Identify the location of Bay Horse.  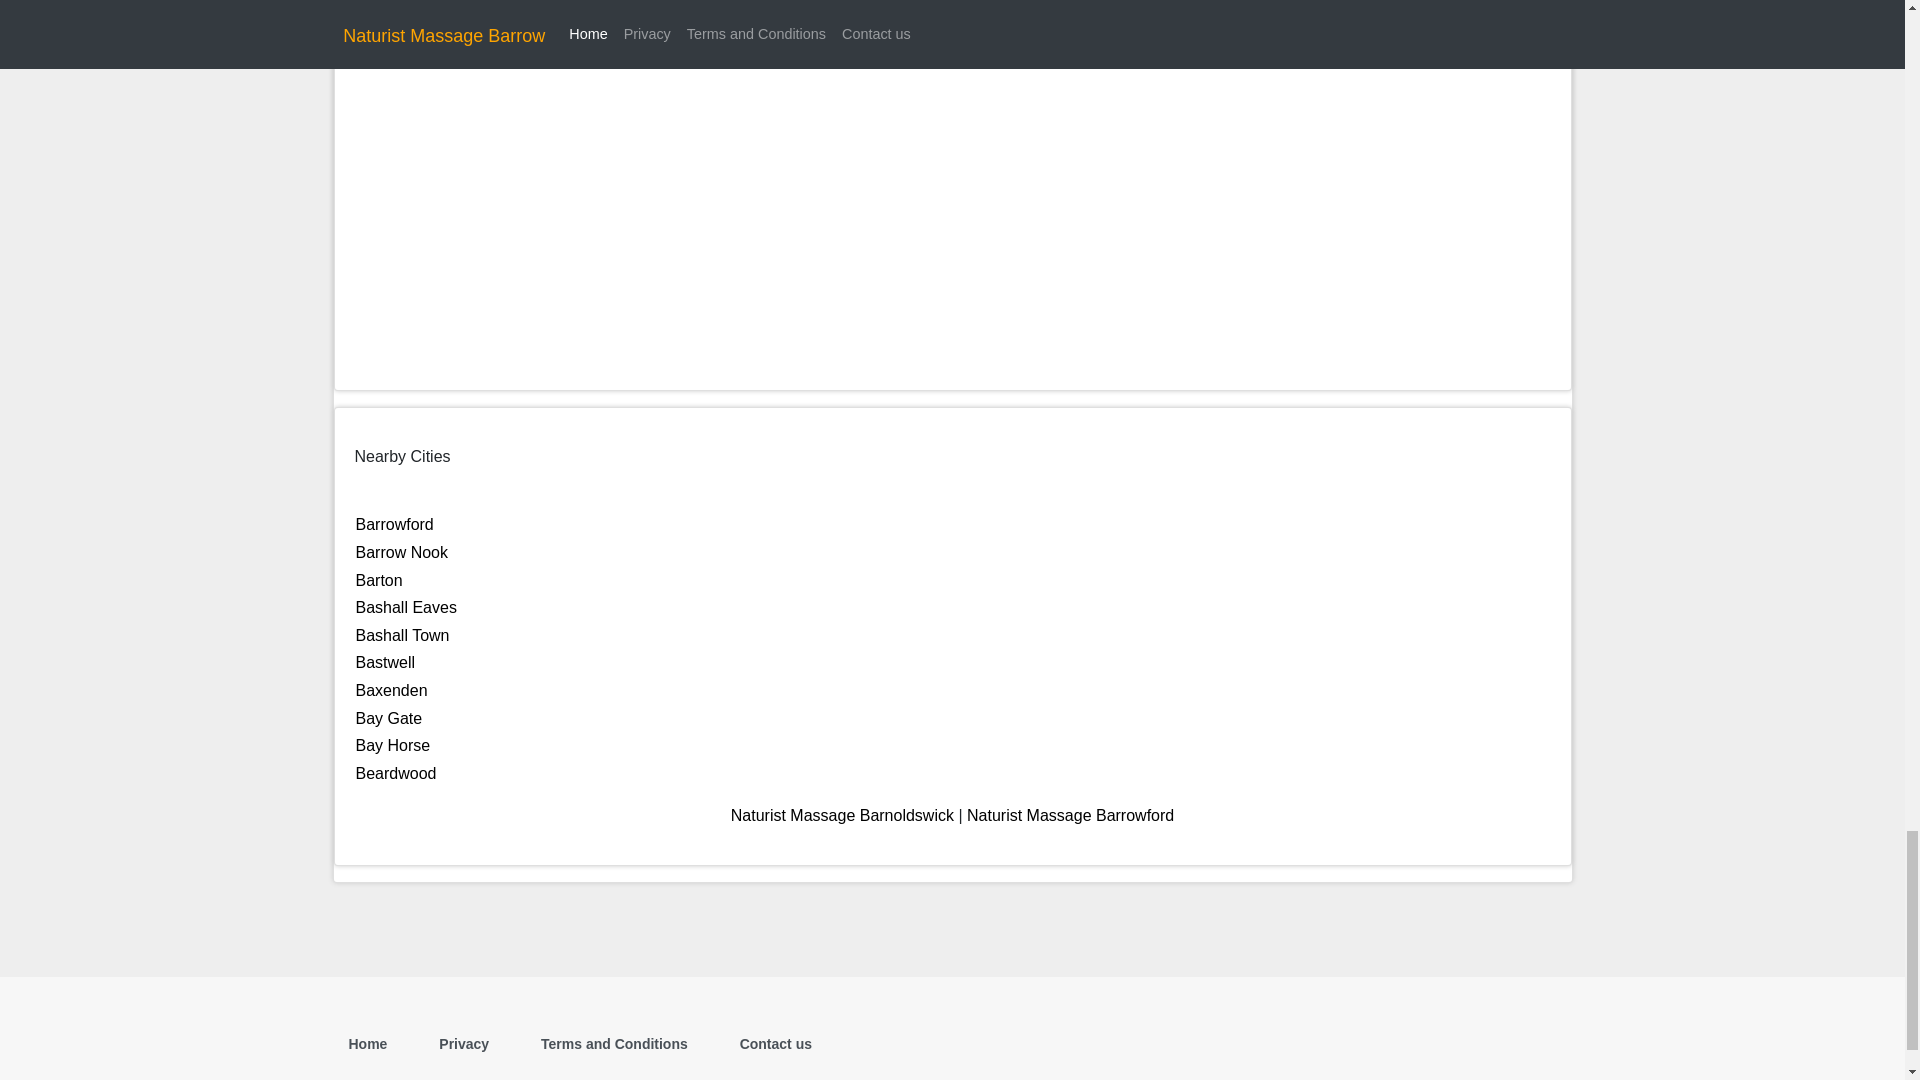
(392, 744).